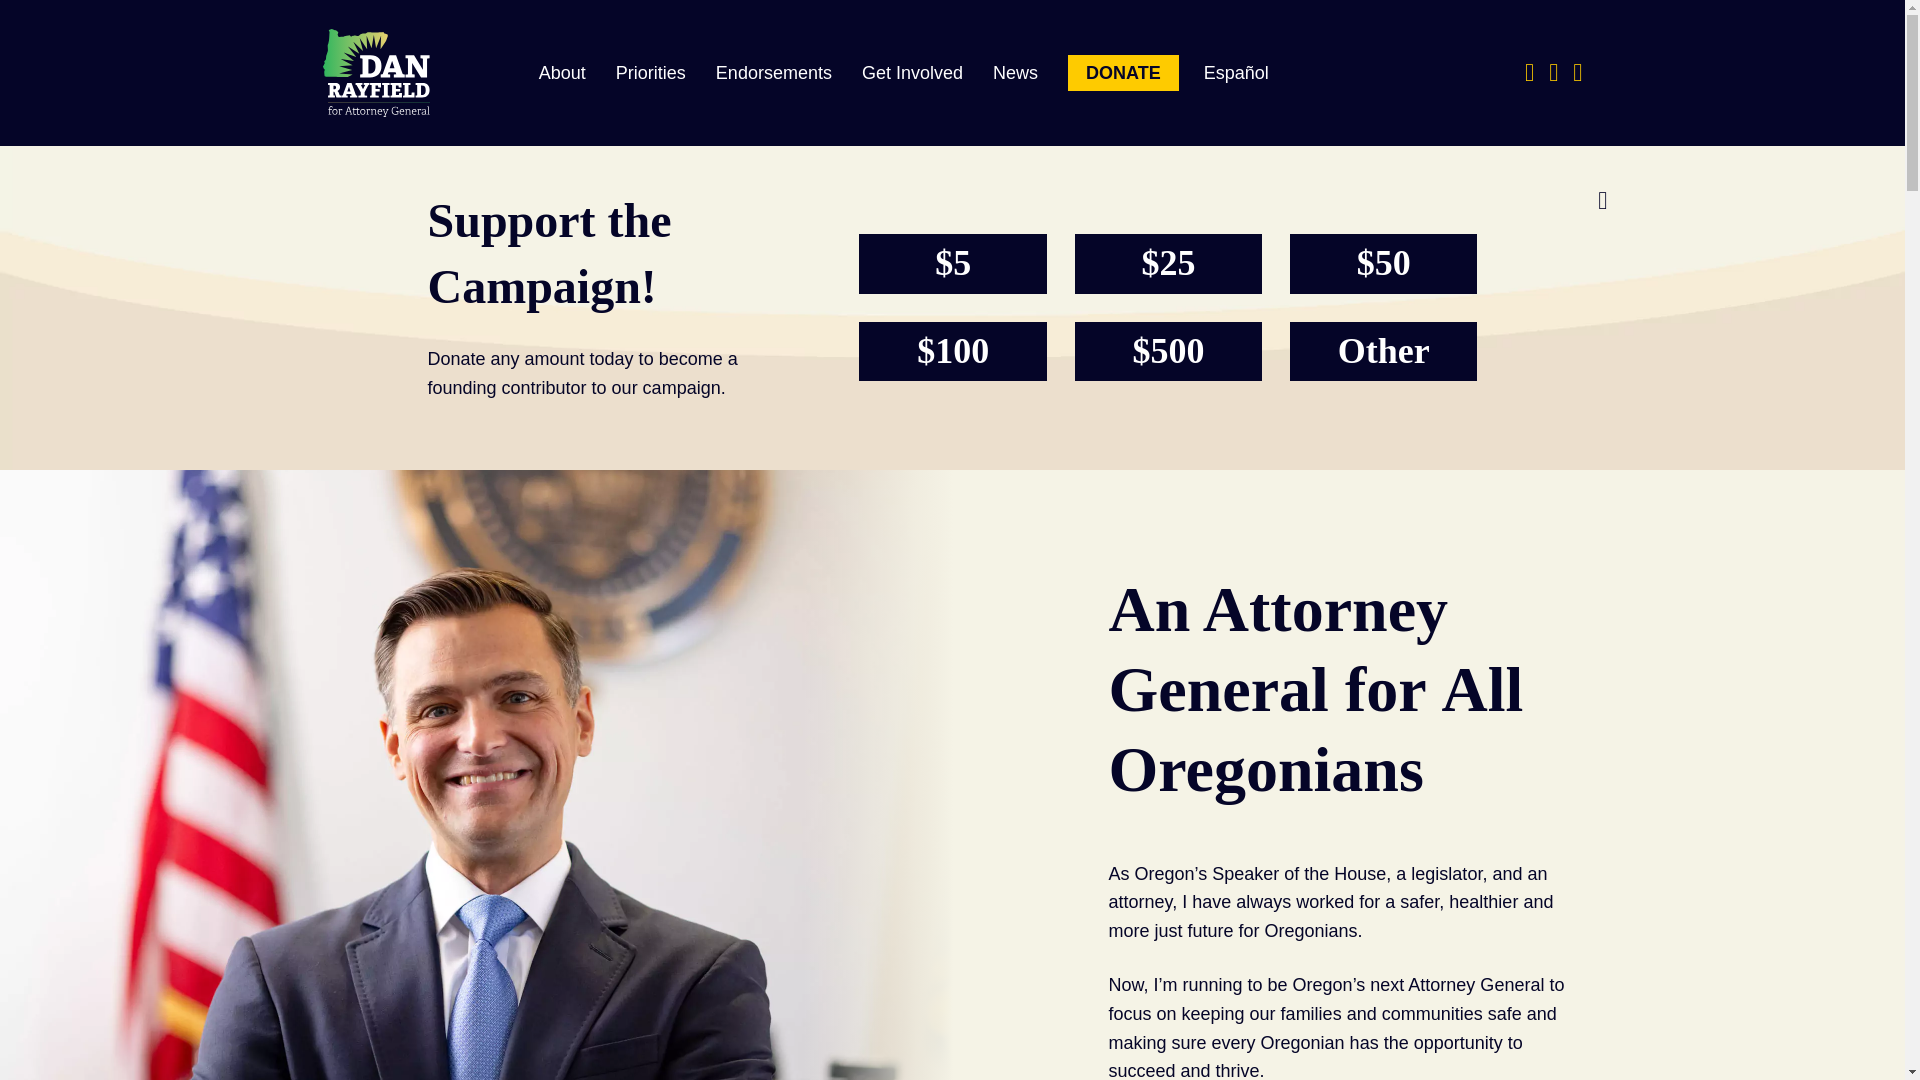  I want to click on News, so click(1014, 72).